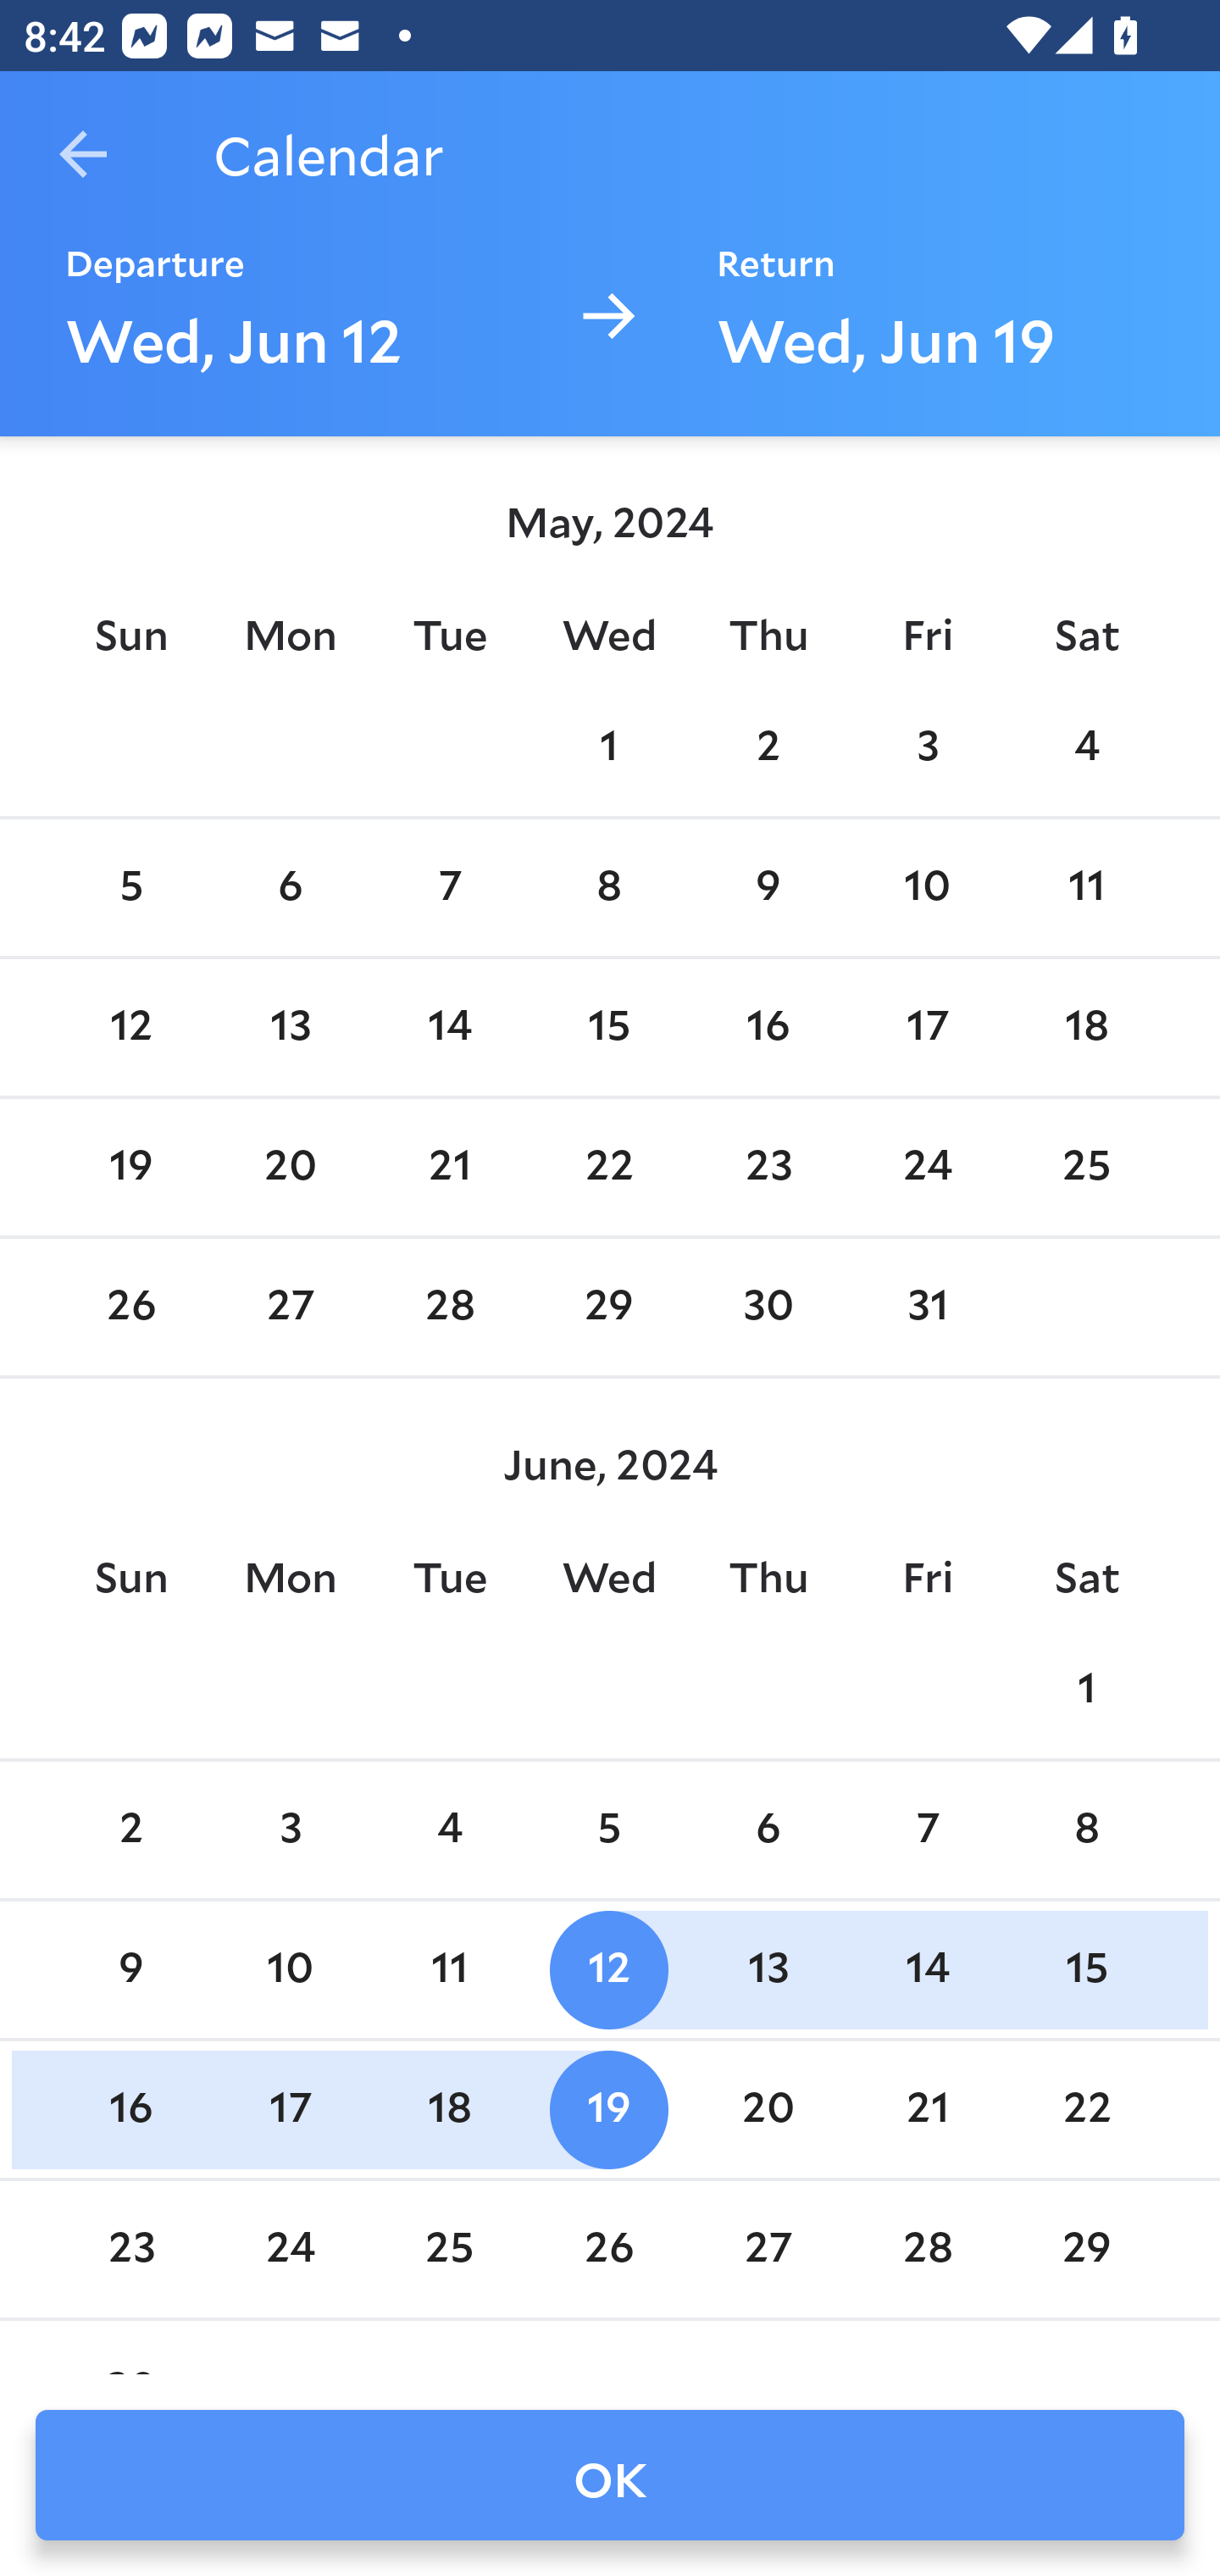 Image resolution: width=1220 pixels, height=2576 pixels. Describe the element at coordinates (609, 1167) in the screenshot. I see `22` at that location.